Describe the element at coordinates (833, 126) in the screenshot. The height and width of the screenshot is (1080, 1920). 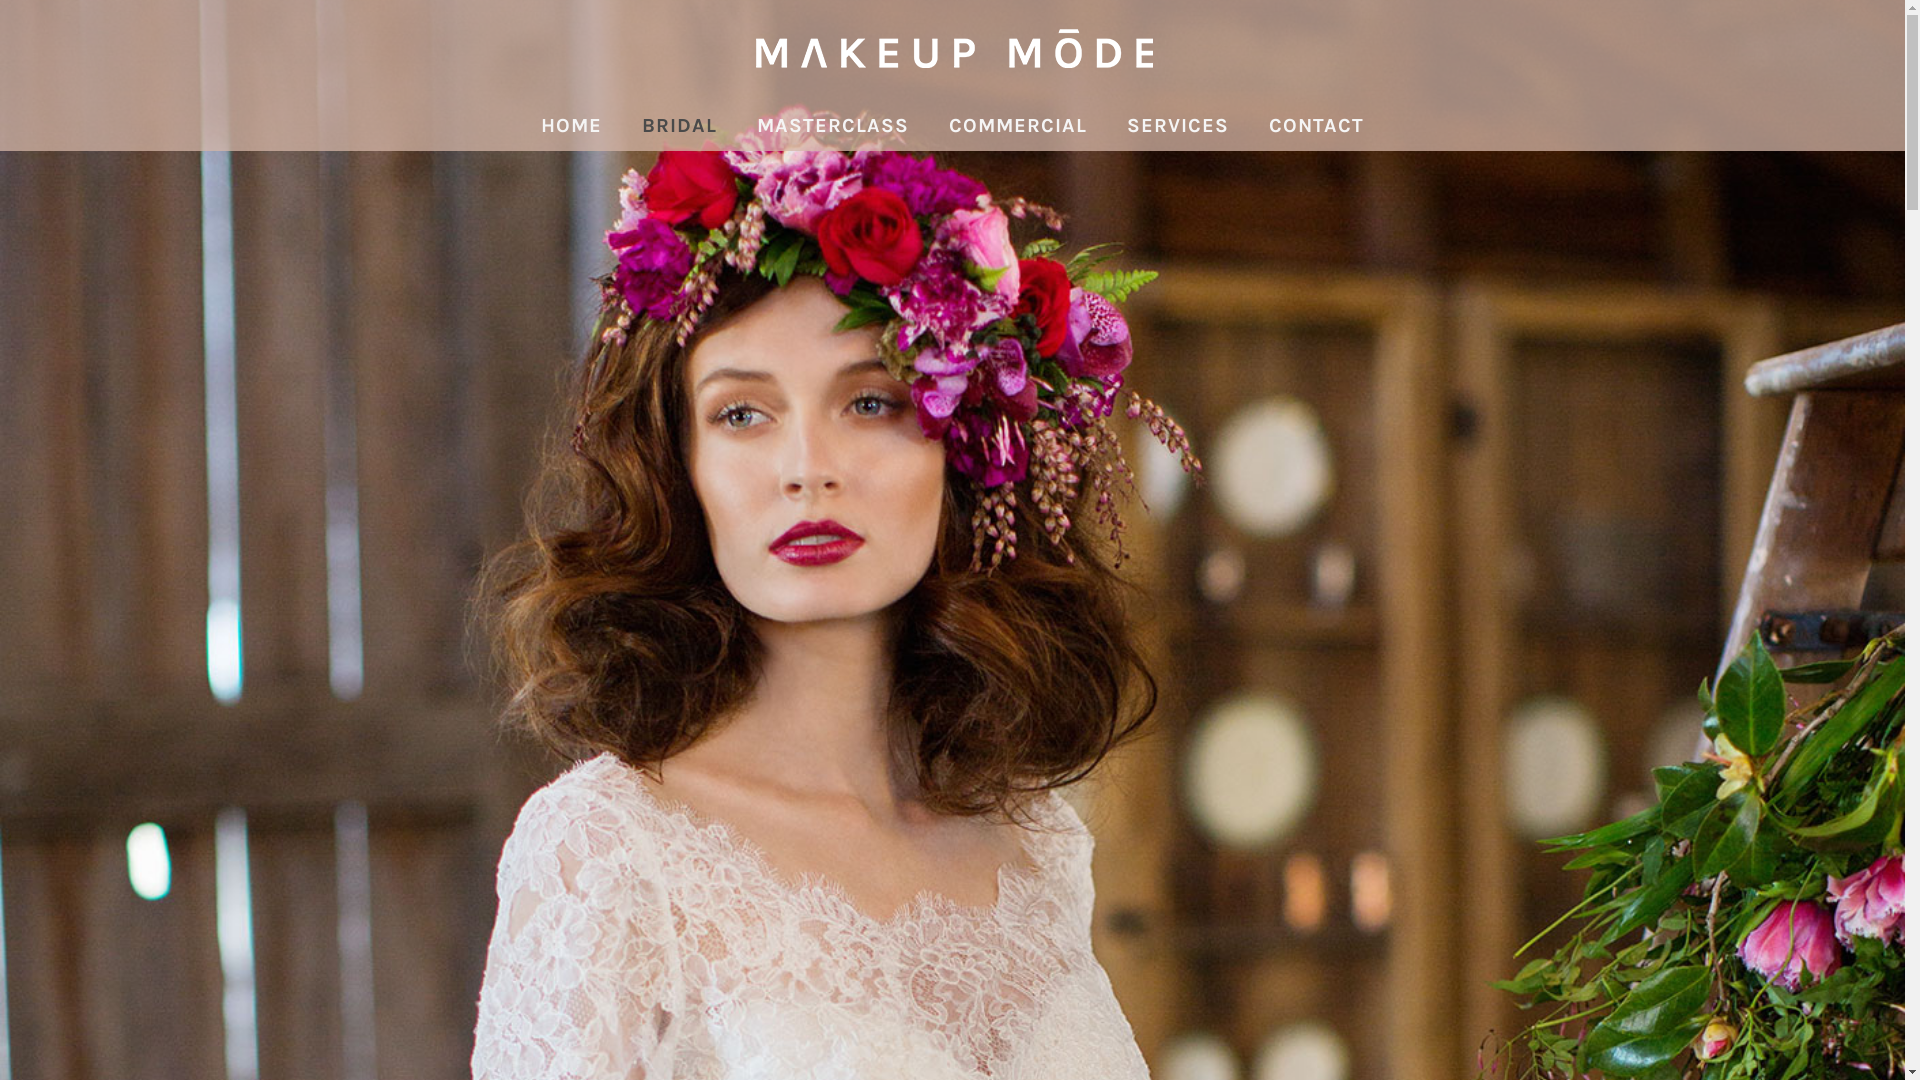
I see `MASTERCLASS` at that location.